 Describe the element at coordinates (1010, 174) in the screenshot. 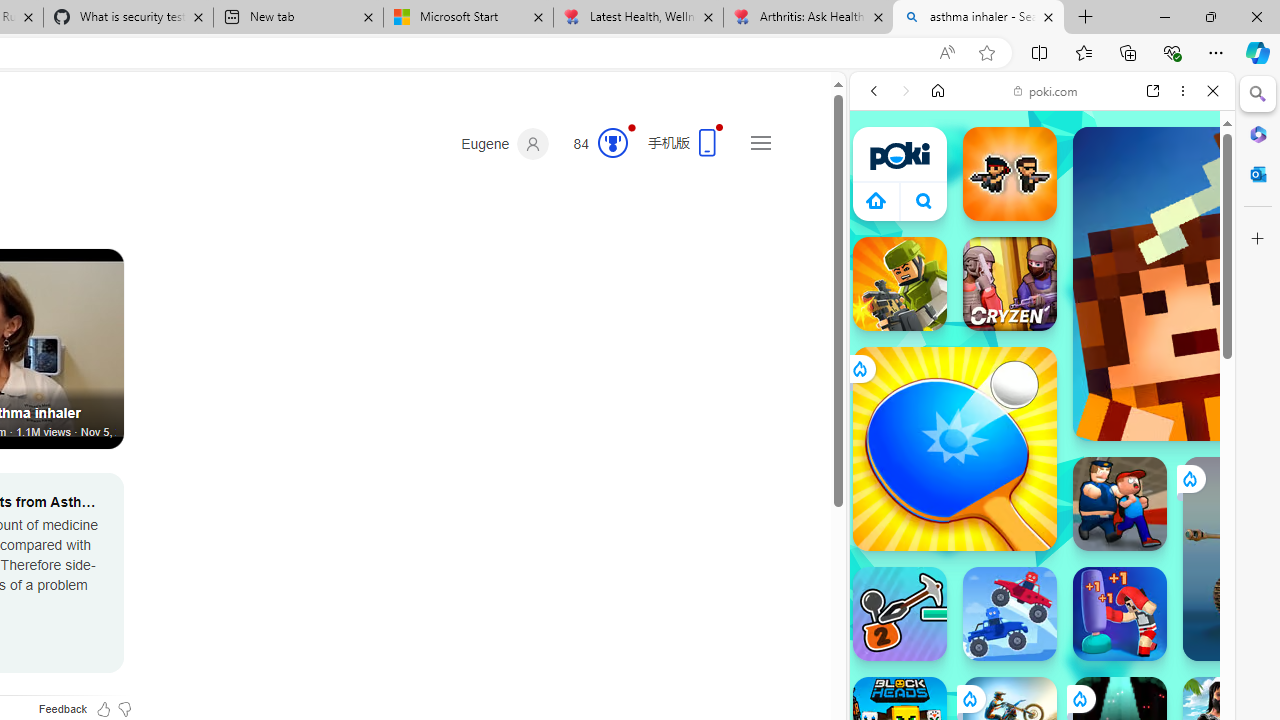

I see `Zombie Rush` at that location.